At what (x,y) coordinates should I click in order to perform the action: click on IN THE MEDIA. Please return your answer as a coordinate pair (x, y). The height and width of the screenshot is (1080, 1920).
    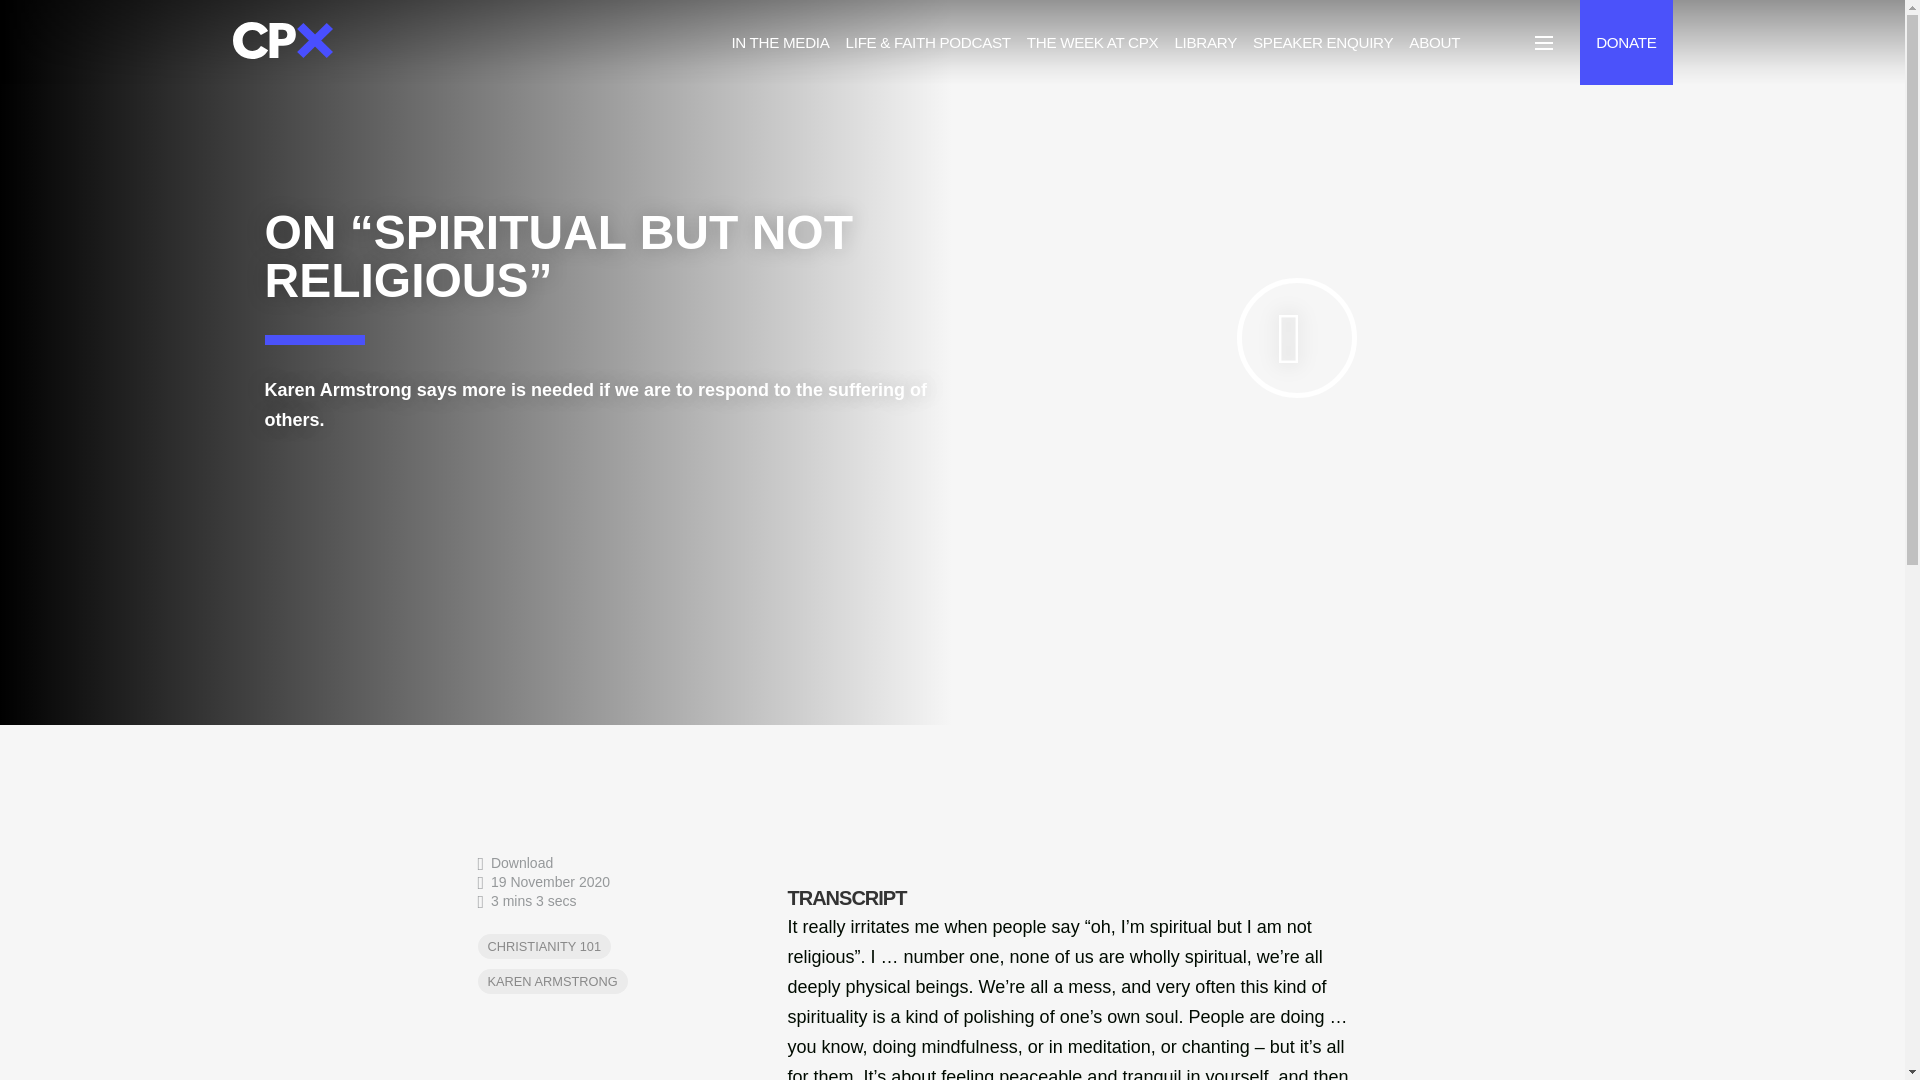
    Looking at the image, I should click on (780, 42).